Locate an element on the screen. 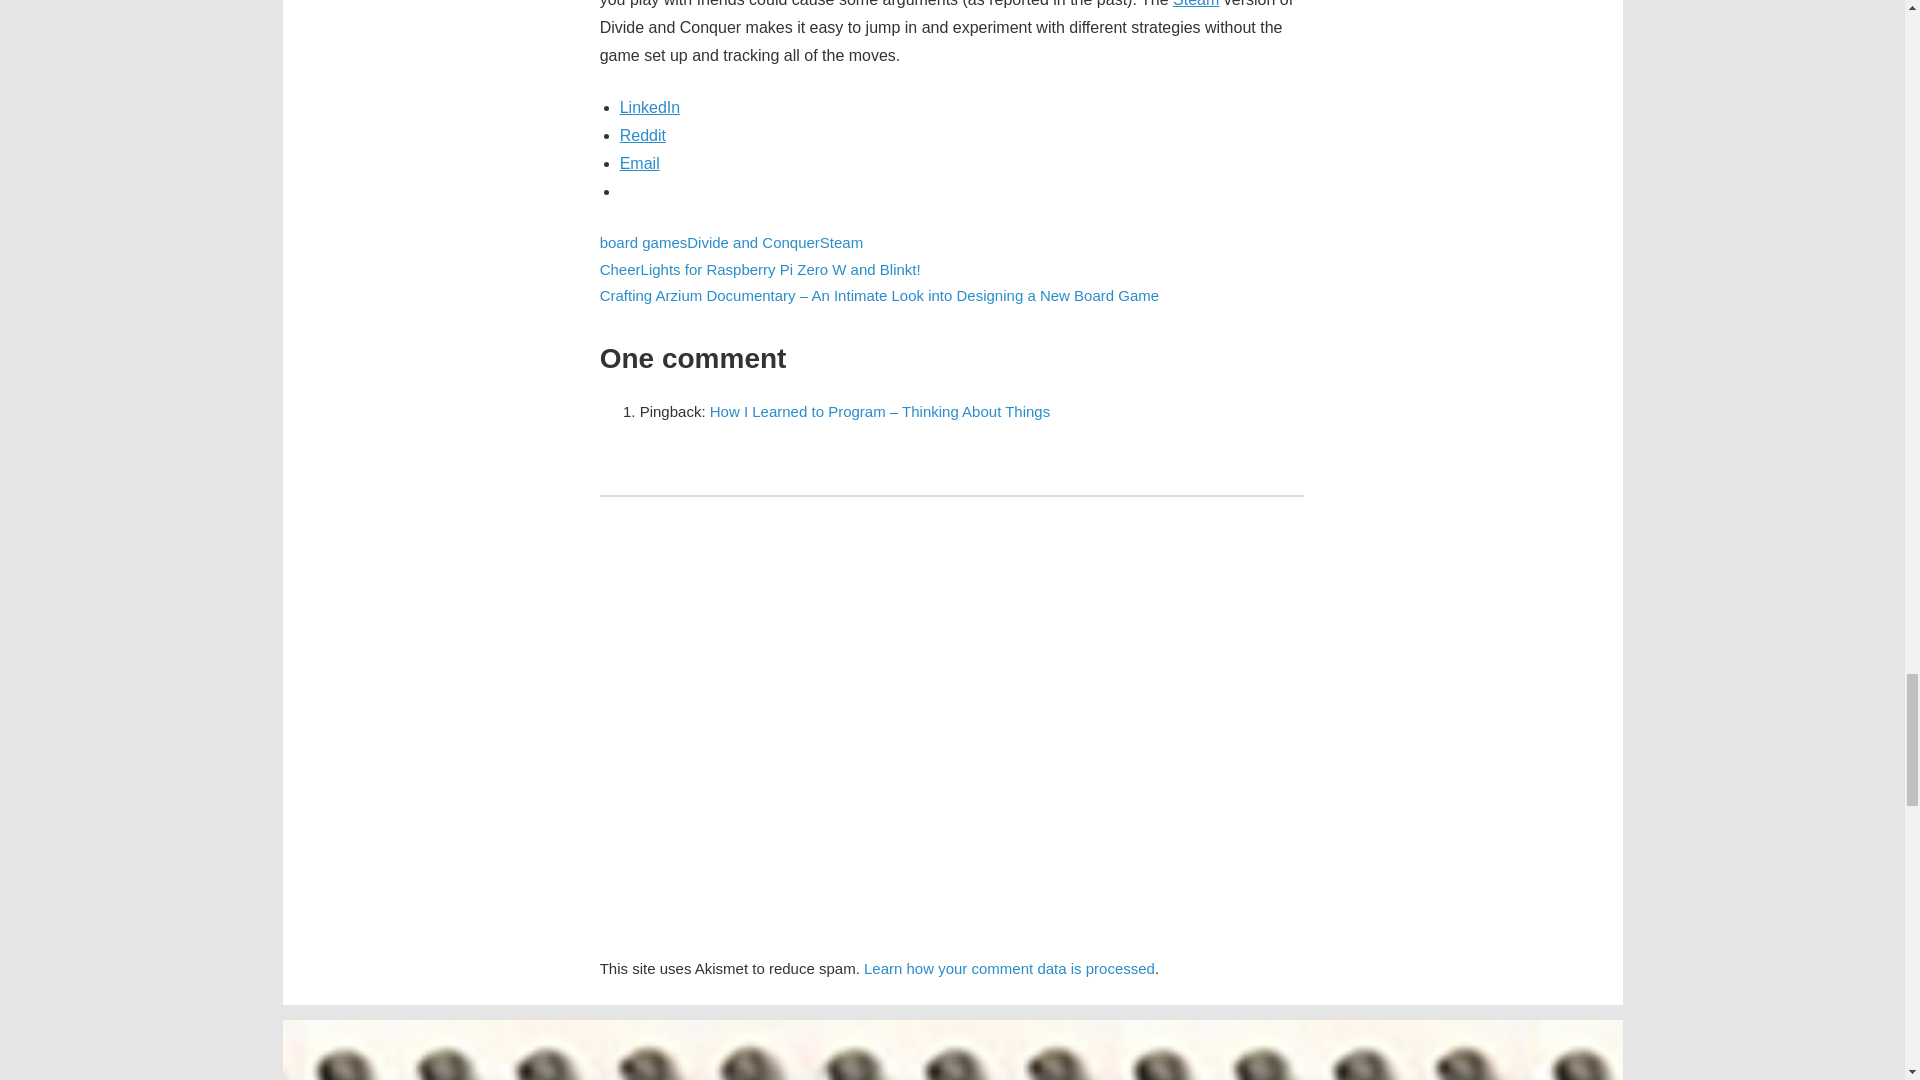 Image resolution: width=1920 pixels, height=1080 pixels. Click to share on Reddit is located at coordinates (643, 135).